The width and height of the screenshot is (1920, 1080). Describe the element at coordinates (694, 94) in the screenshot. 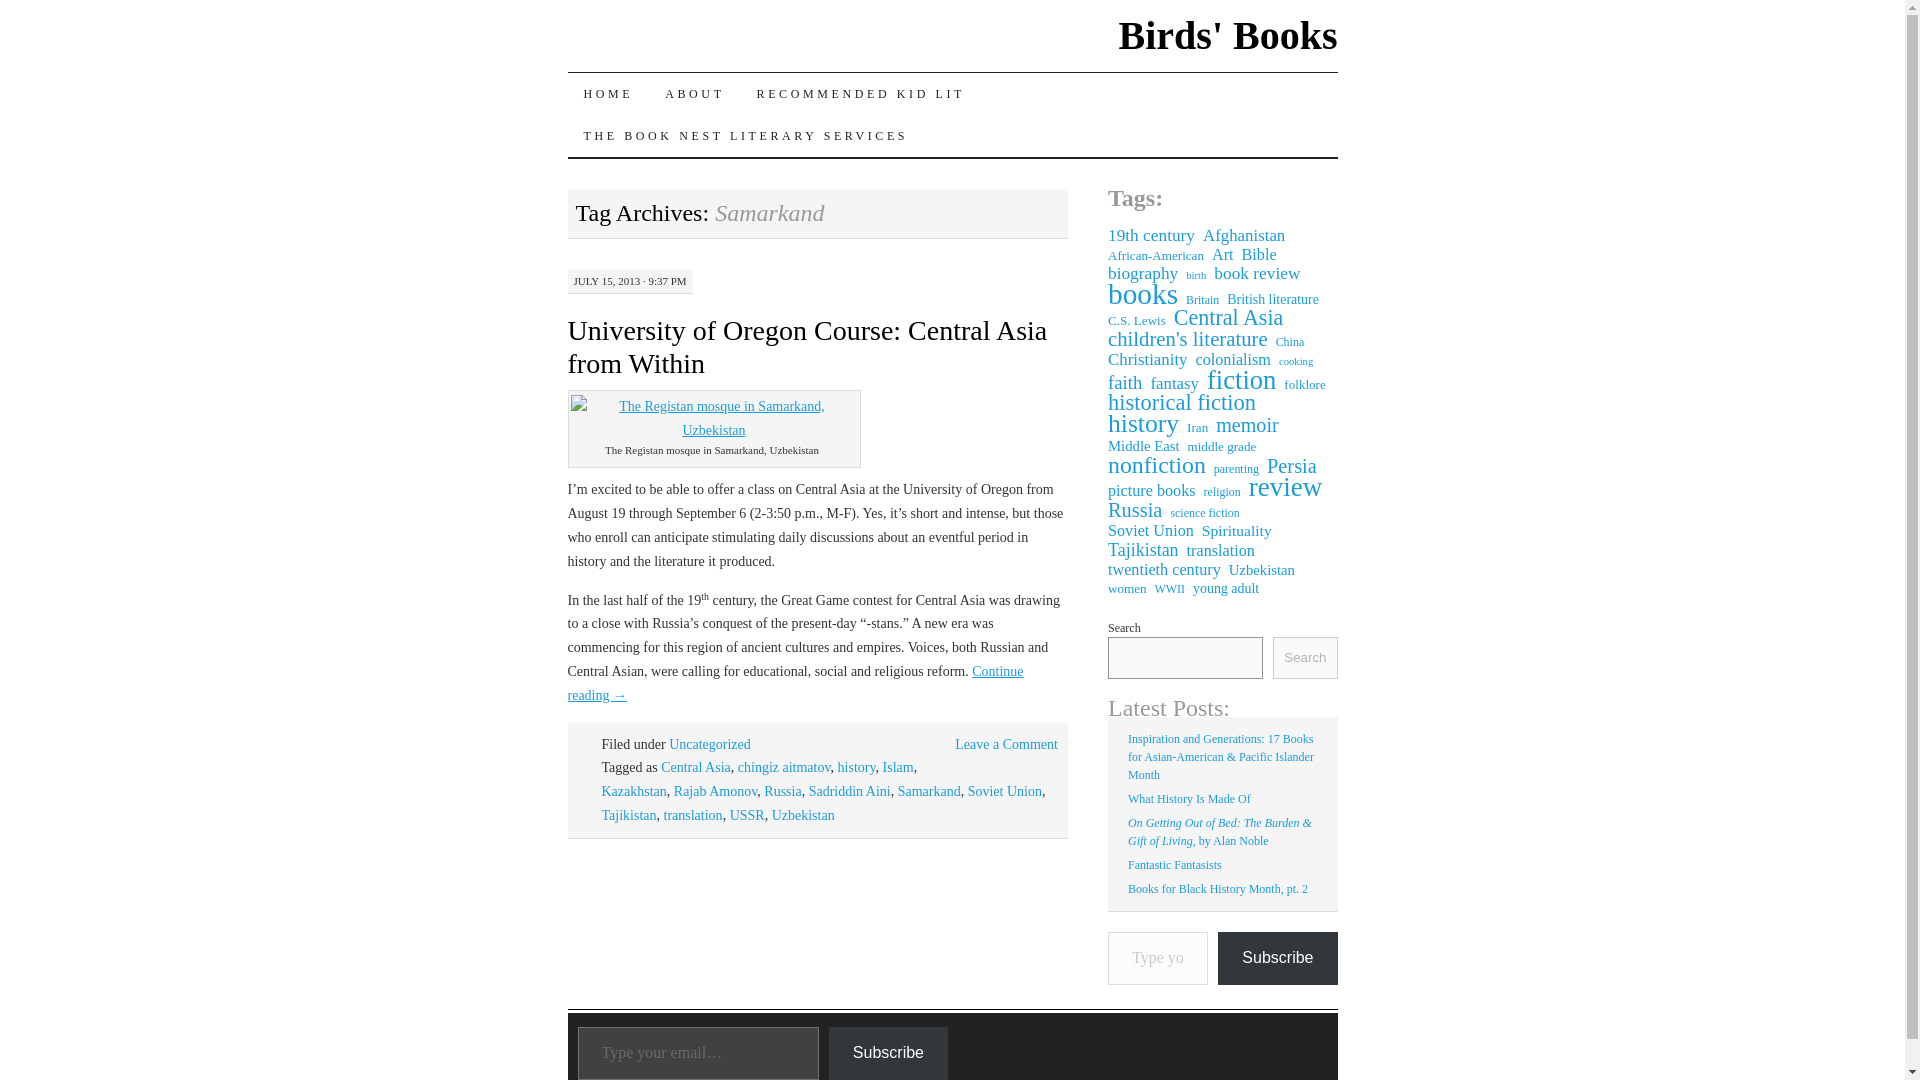

I see `ABOUT` at that location.